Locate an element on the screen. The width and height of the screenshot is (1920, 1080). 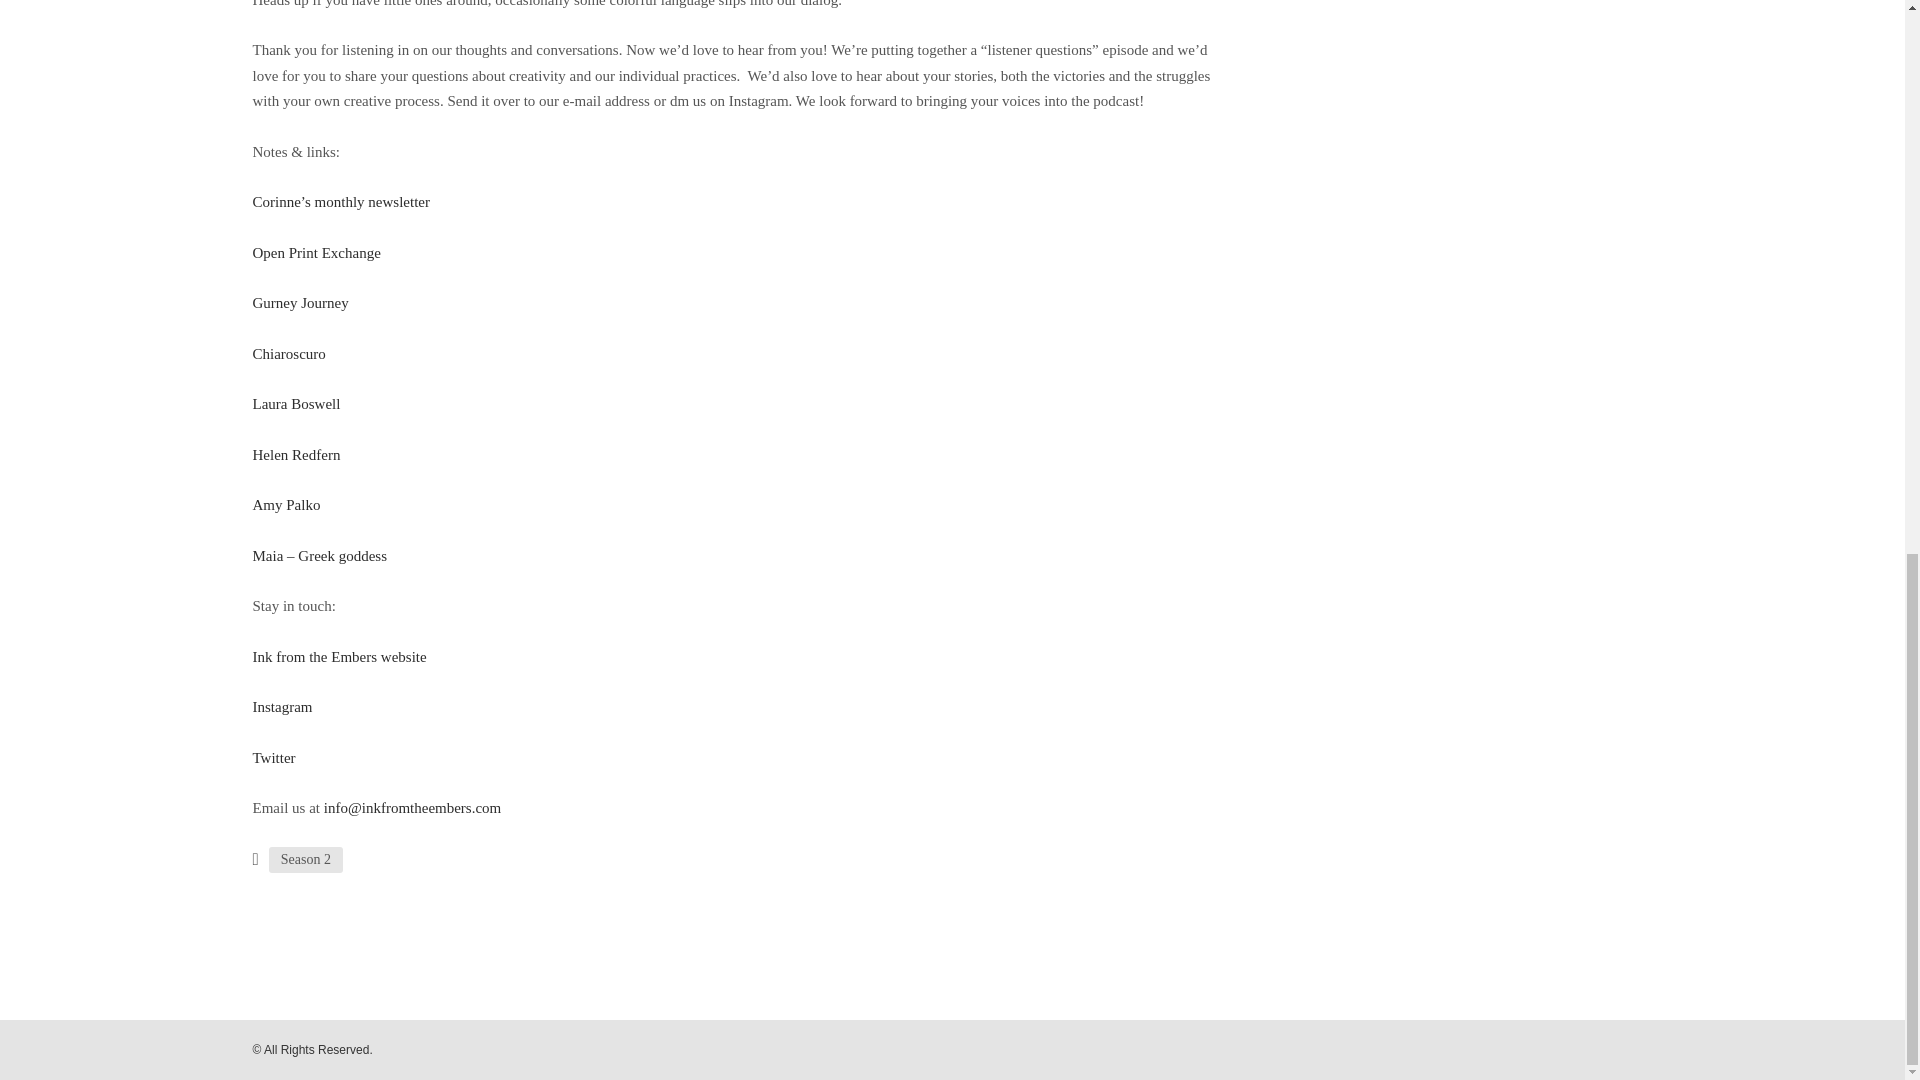
Open Print Exchange is located at coordinates (316, 253).